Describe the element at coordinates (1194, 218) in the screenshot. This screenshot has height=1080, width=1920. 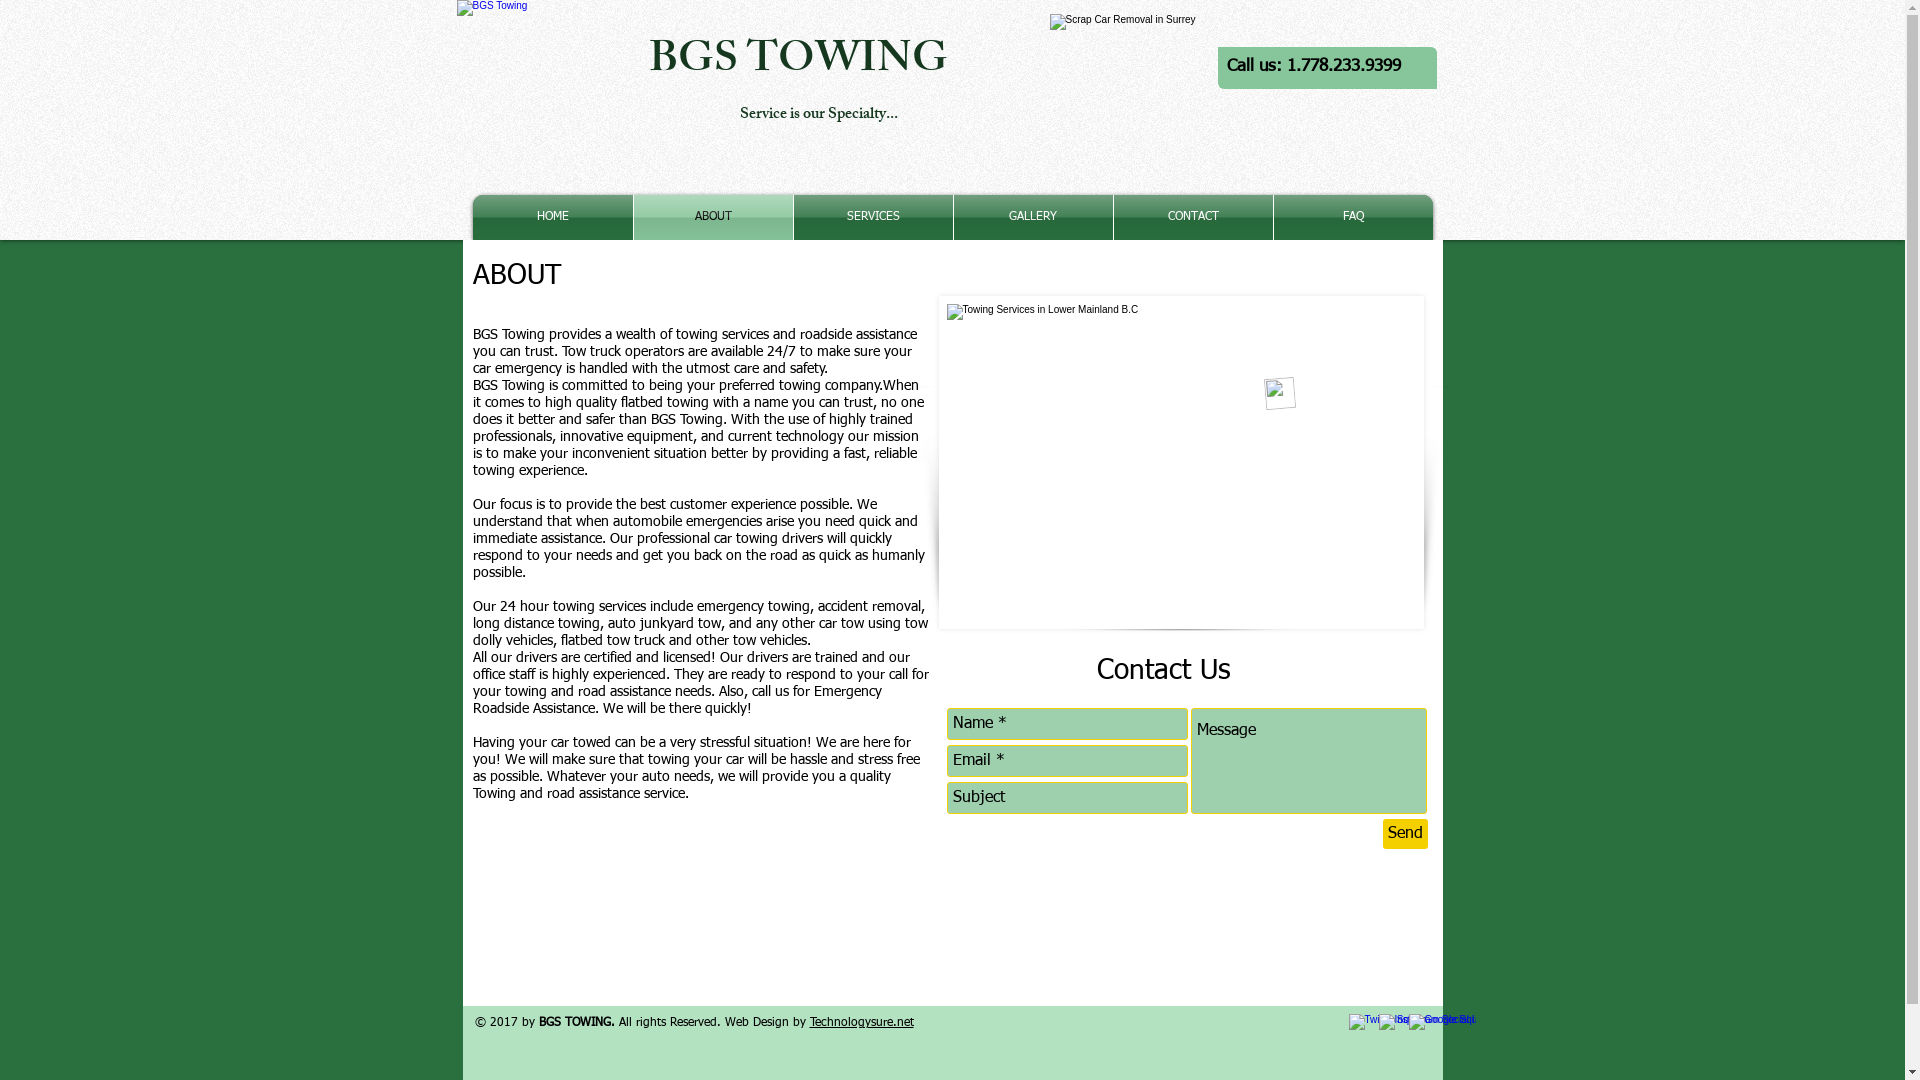
I see `CONTACT` at that location.